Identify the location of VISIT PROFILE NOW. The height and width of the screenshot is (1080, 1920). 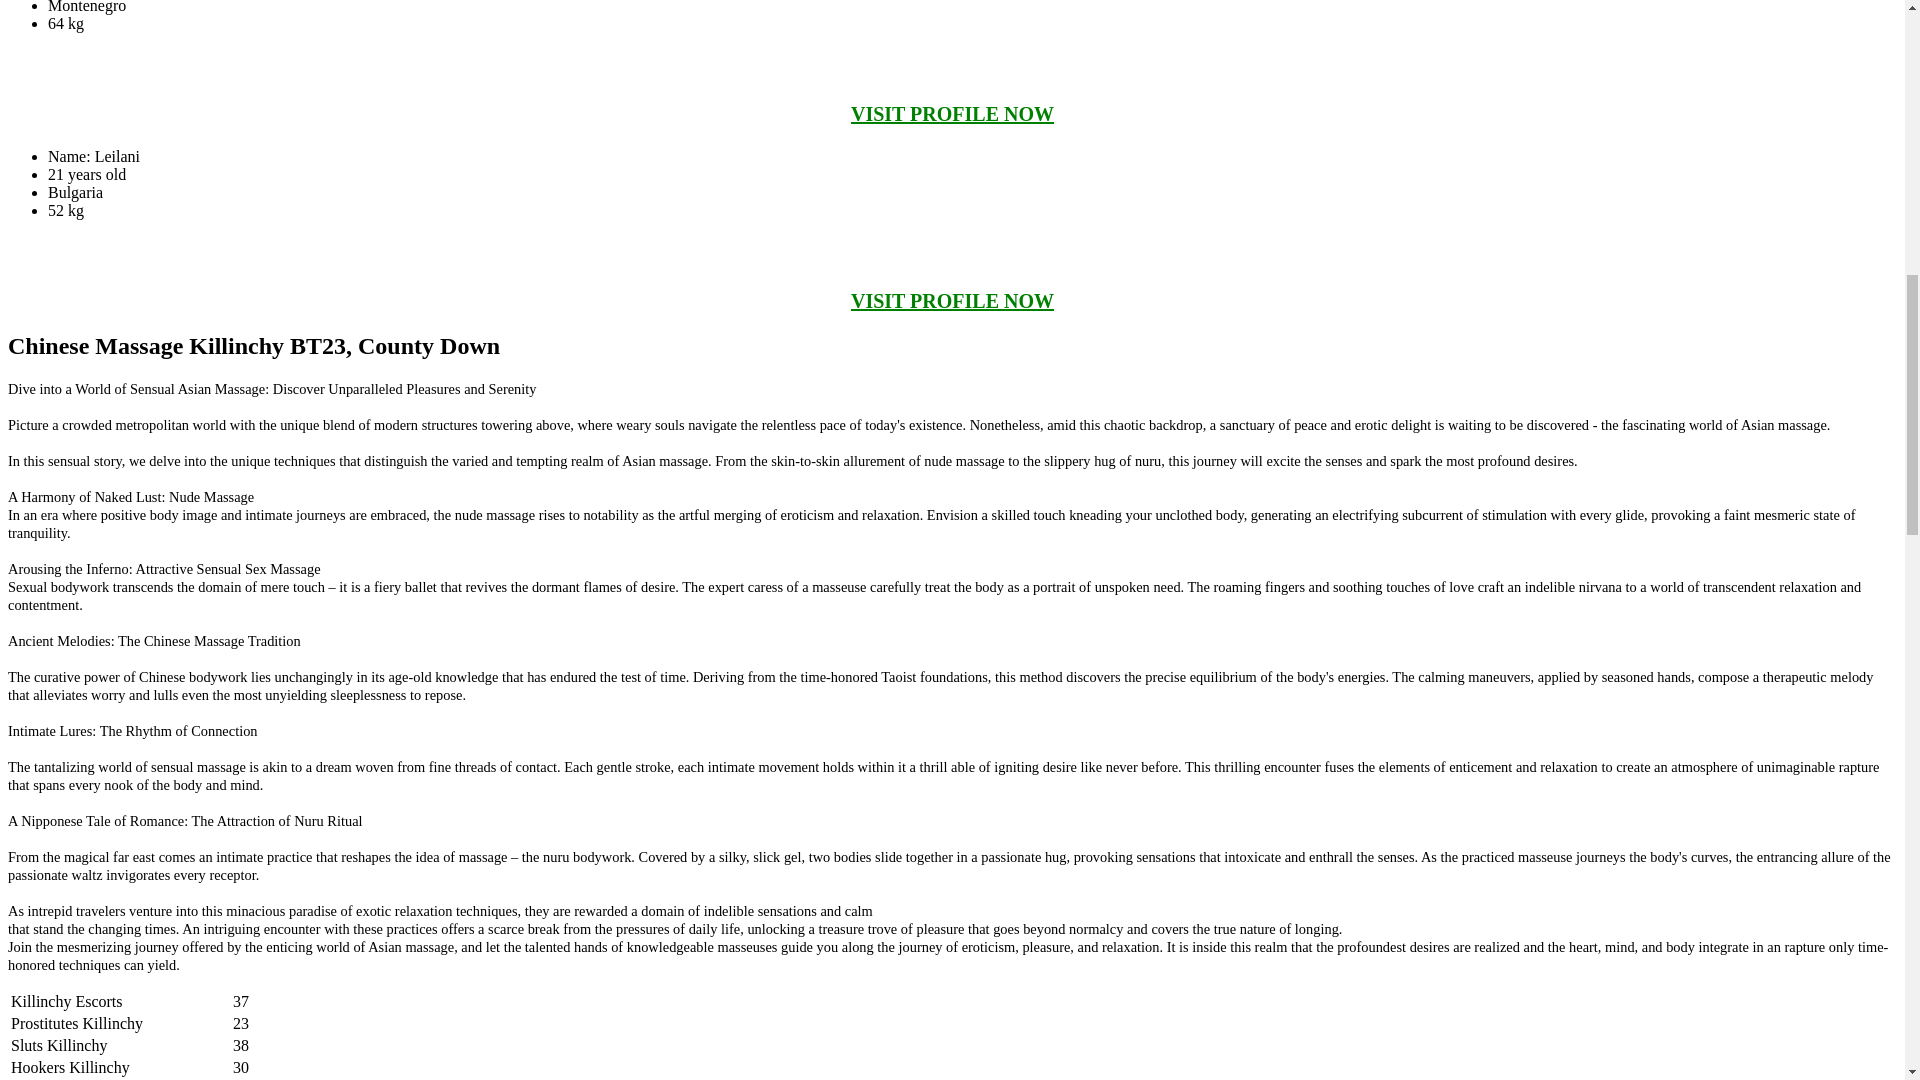
(952, 114).